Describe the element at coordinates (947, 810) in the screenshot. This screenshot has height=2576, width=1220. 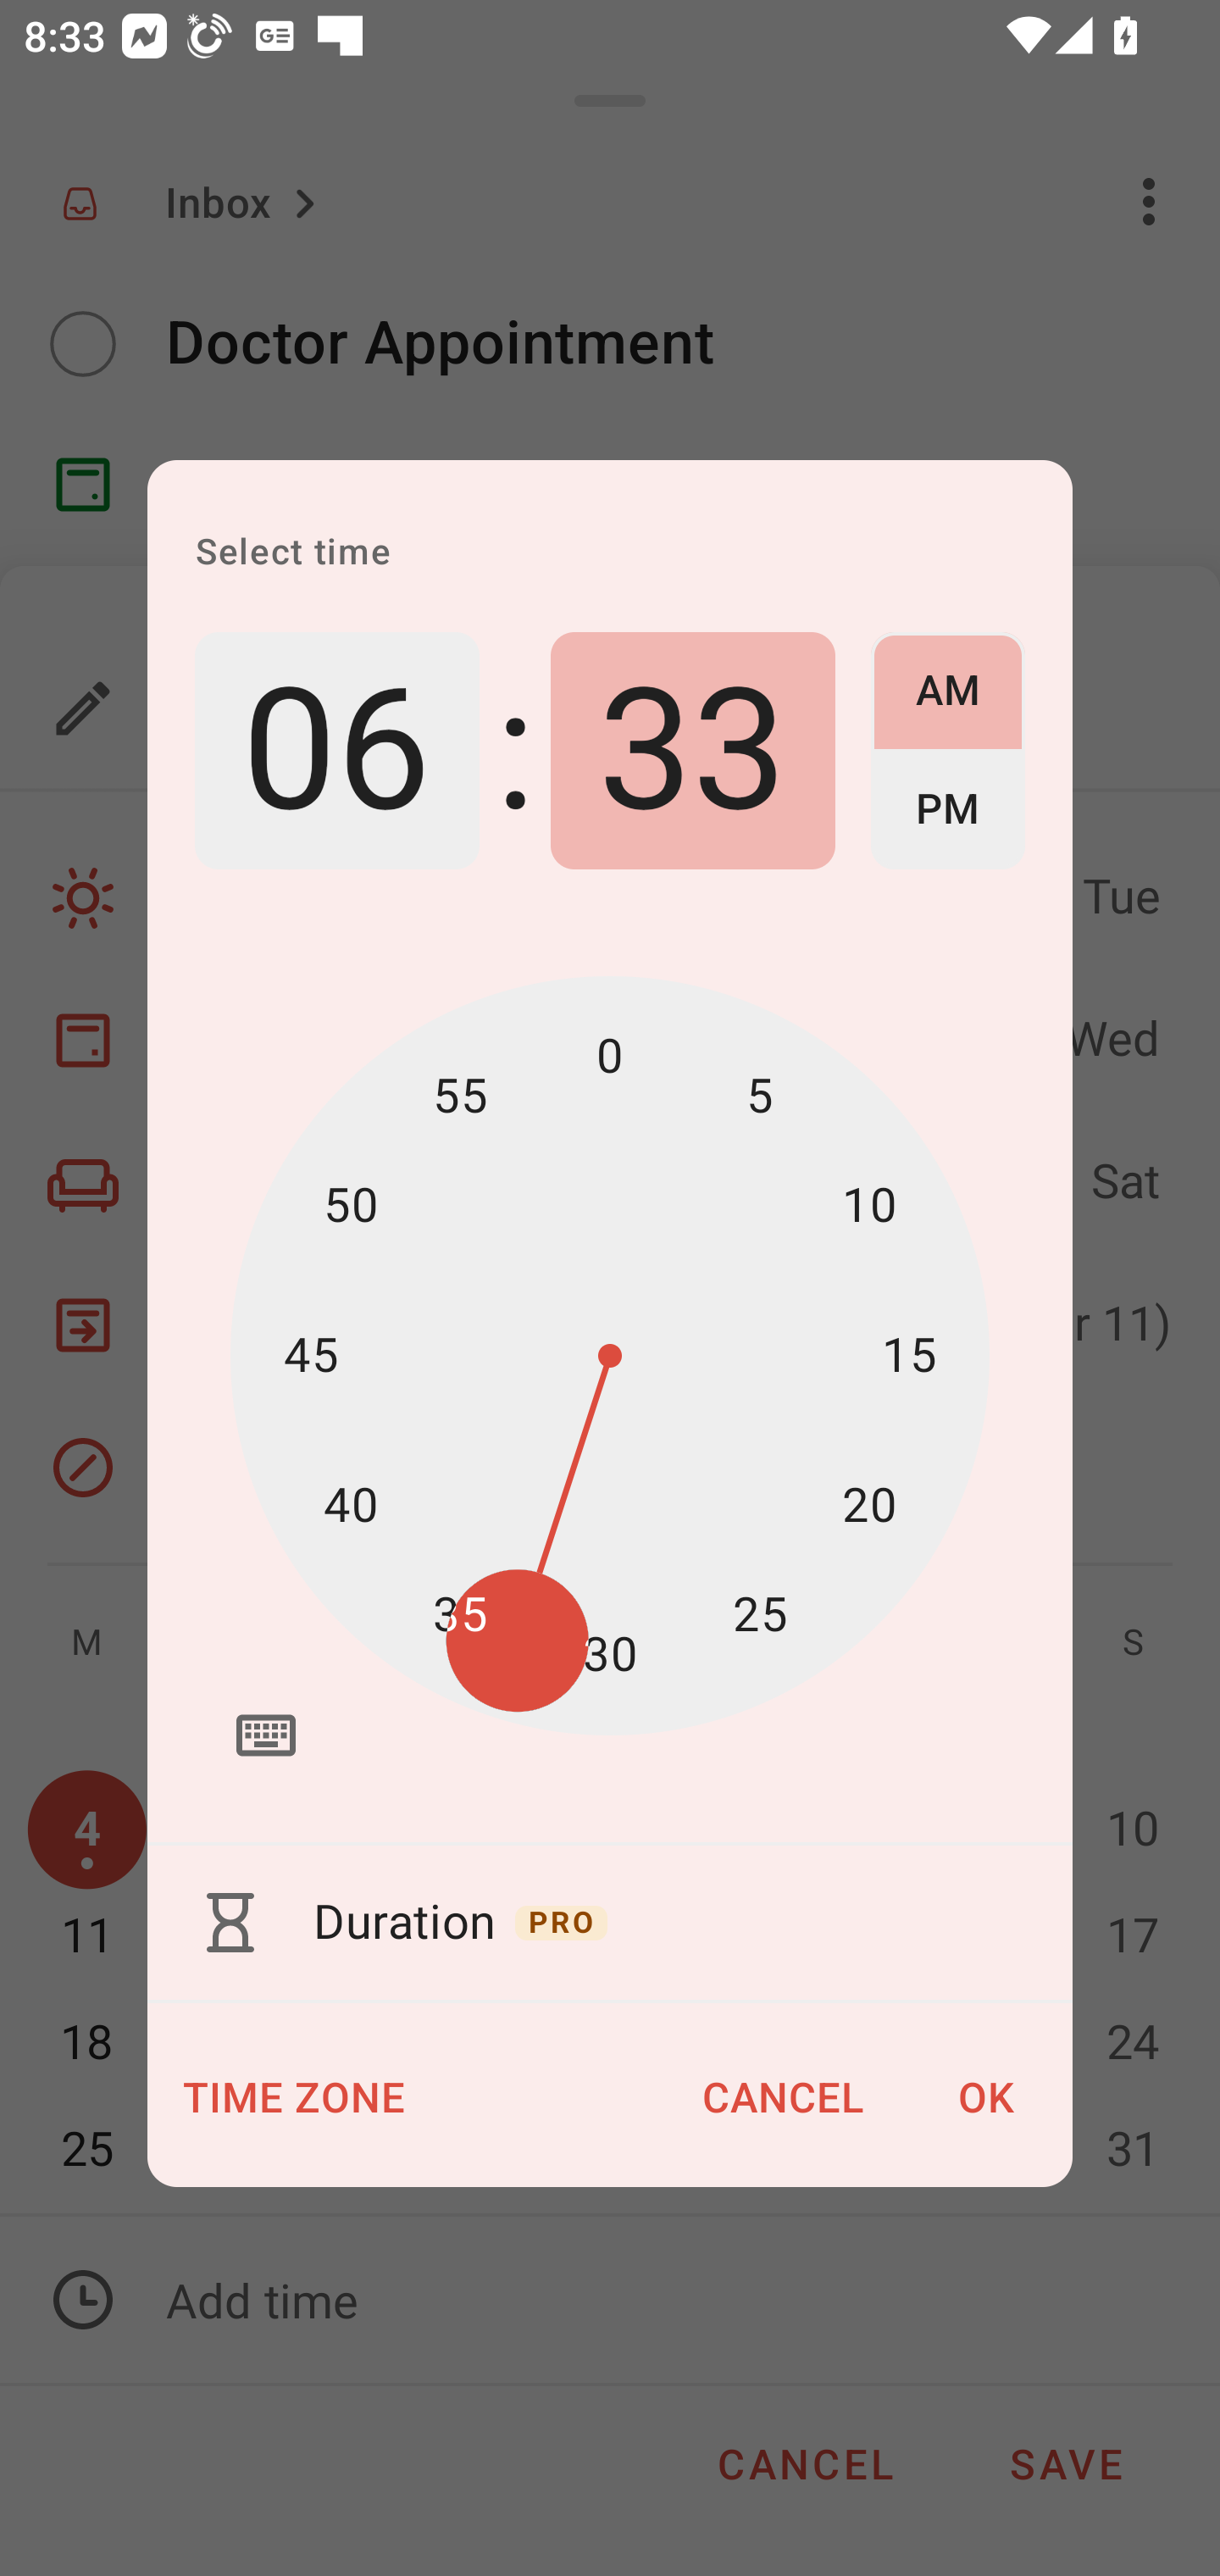
I see `PM` at that location.